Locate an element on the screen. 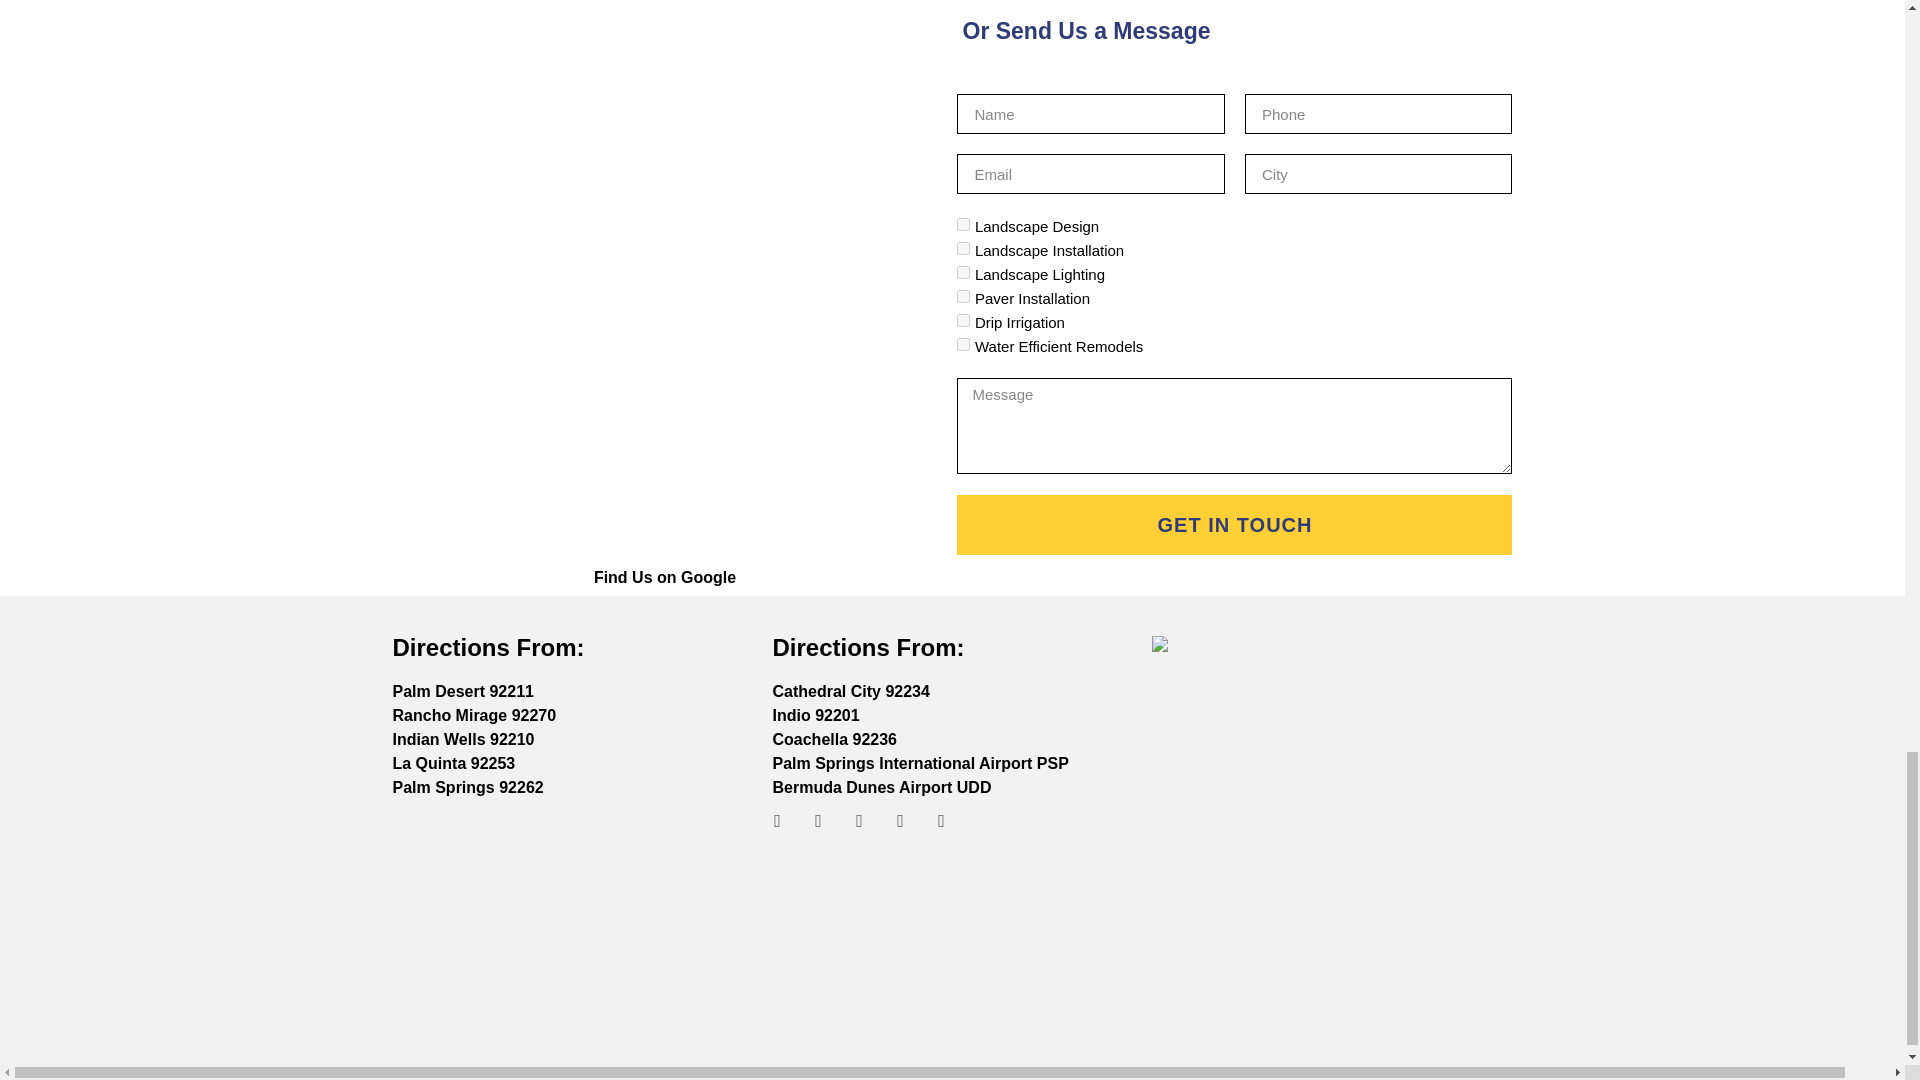 The image size is (1920, 1080). landscape-design is located at coordinates (962, 224).